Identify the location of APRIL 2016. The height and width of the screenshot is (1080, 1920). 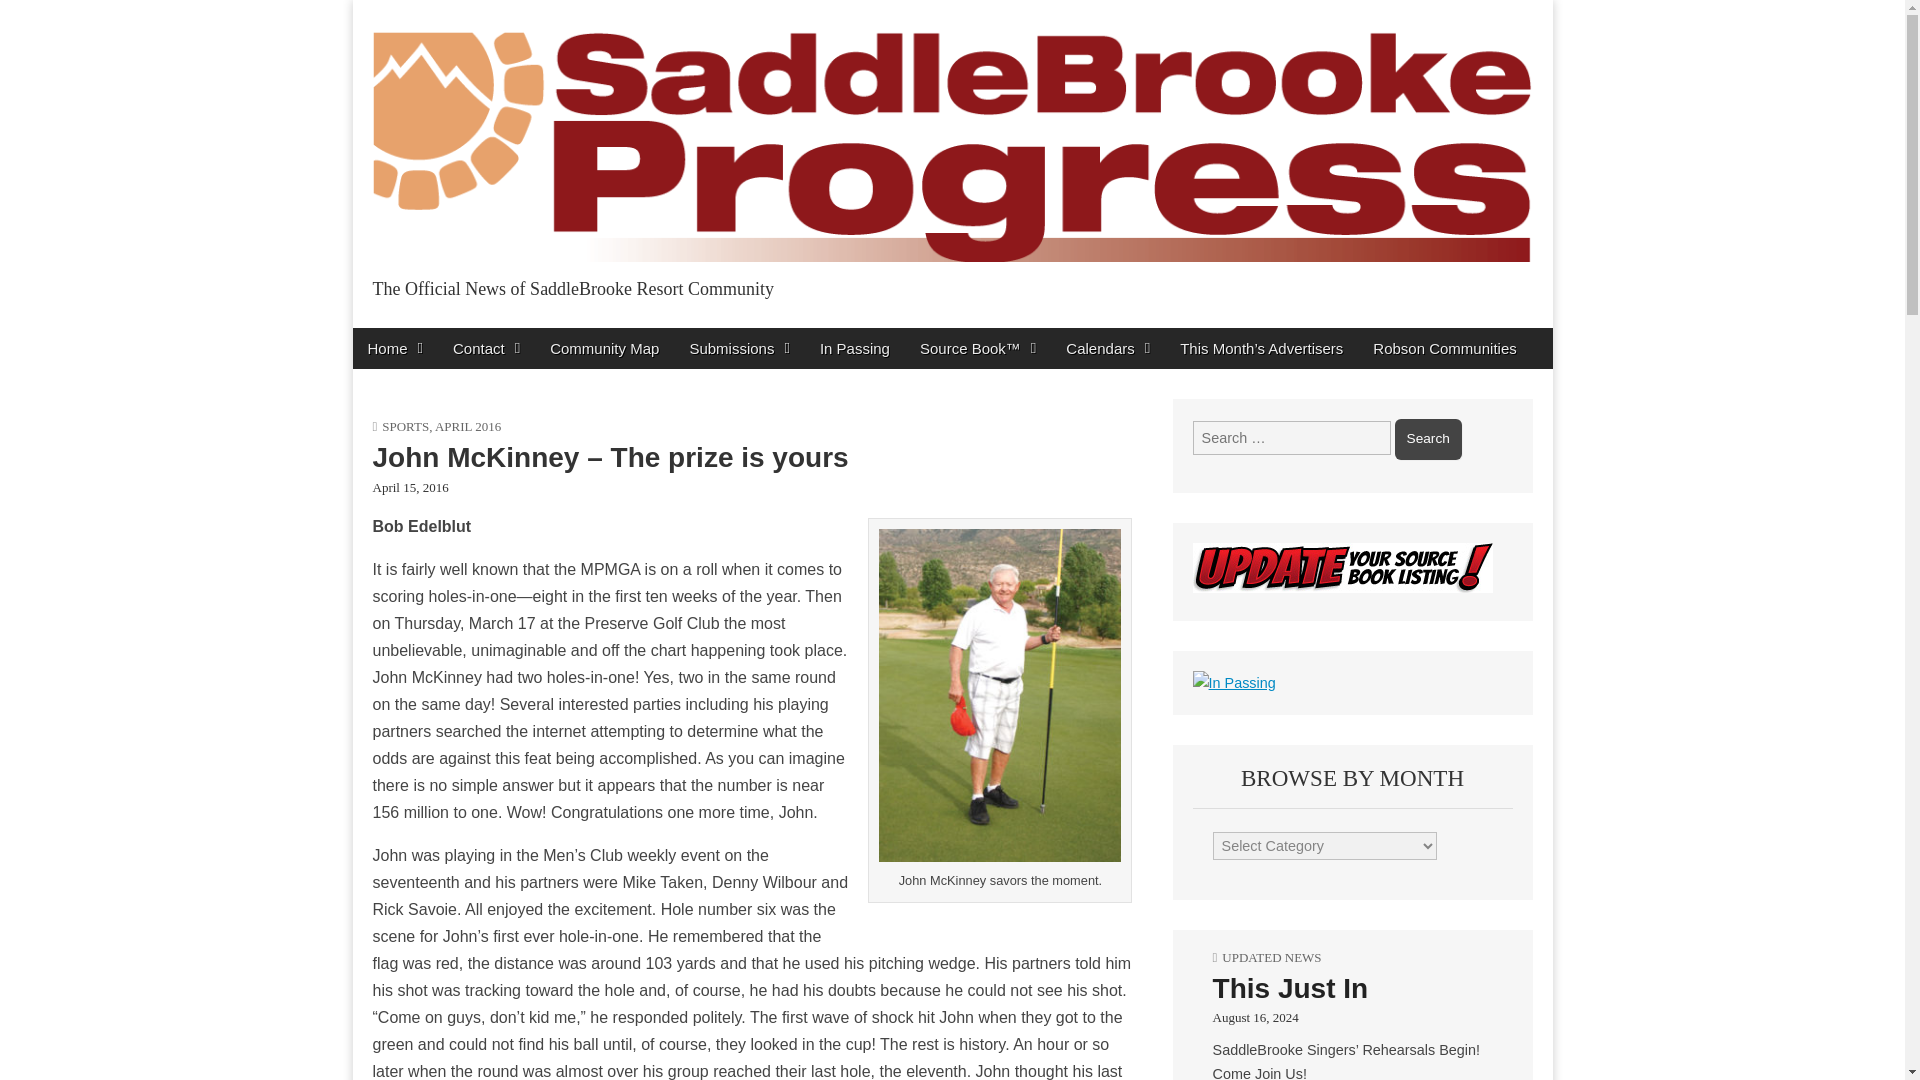
(468, 426).